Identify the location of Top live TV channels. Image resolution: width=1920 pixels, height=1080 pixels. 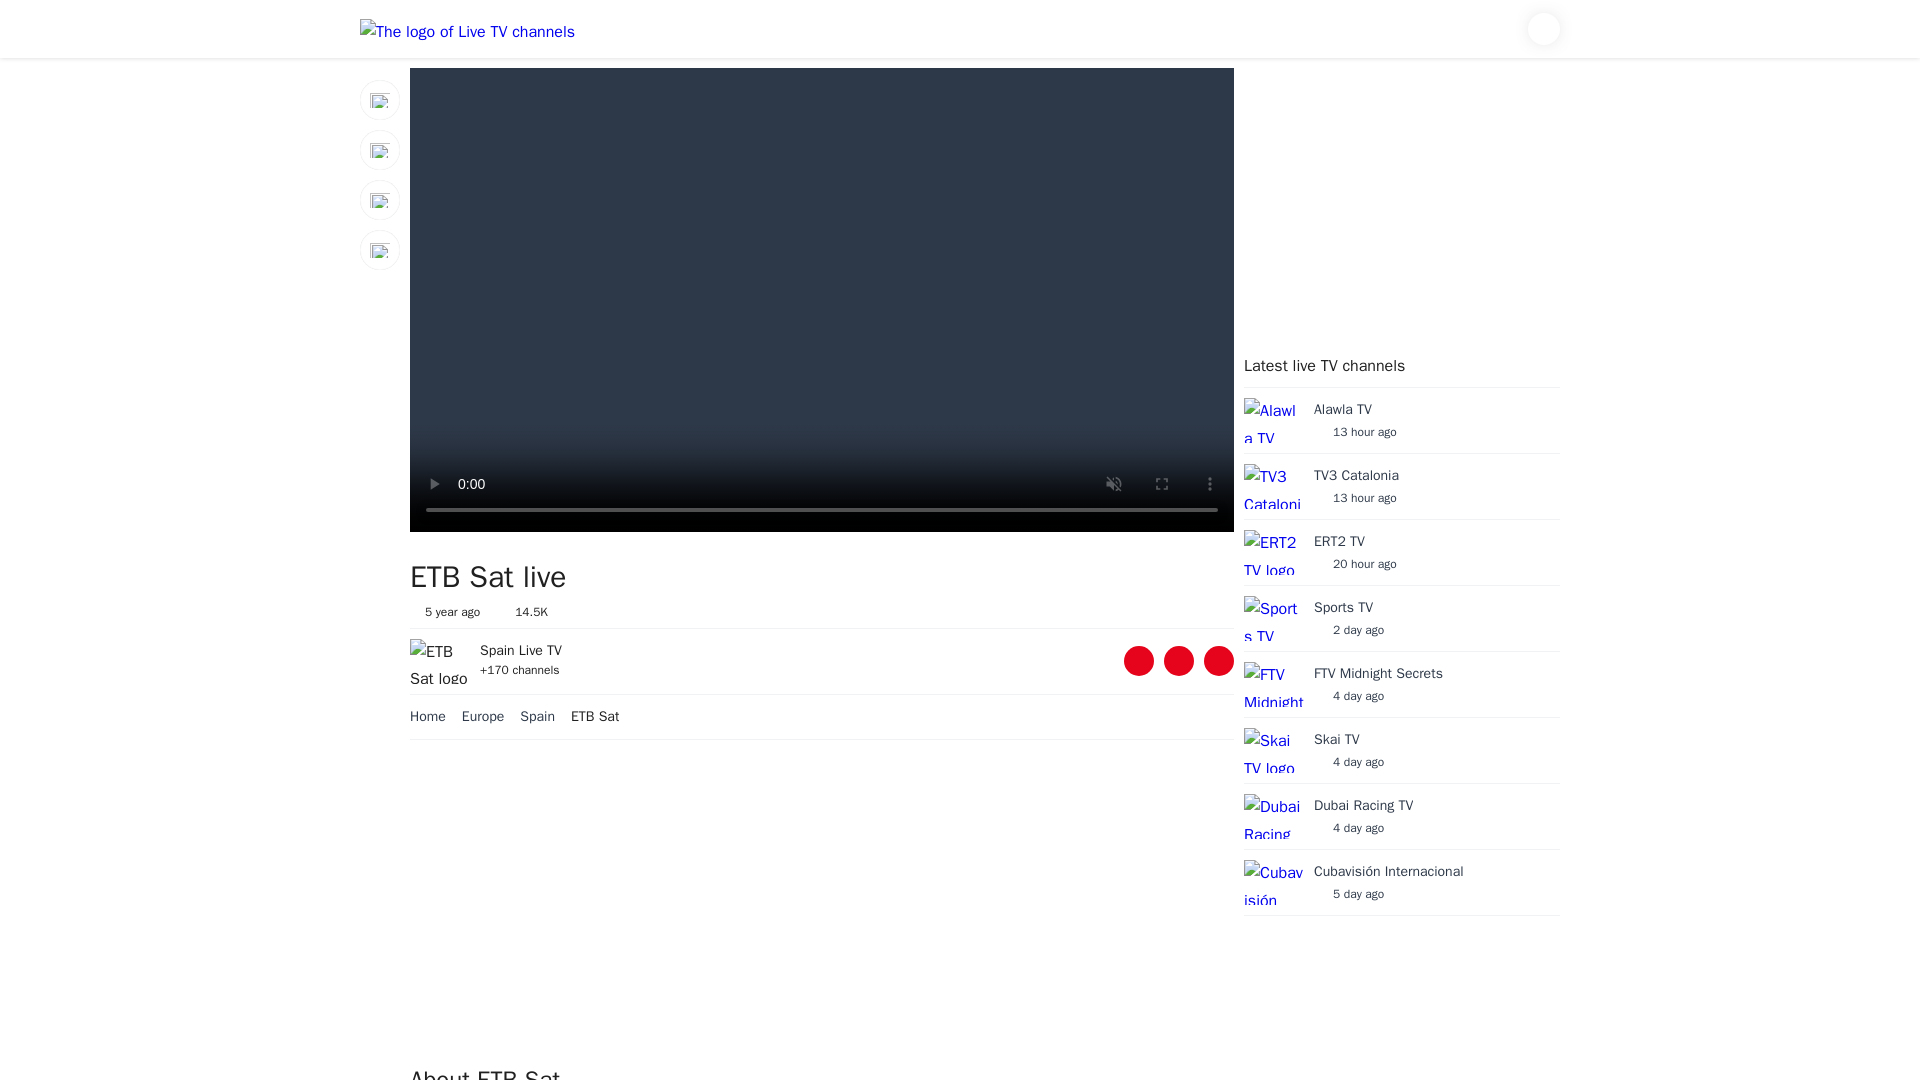
(380, 99).